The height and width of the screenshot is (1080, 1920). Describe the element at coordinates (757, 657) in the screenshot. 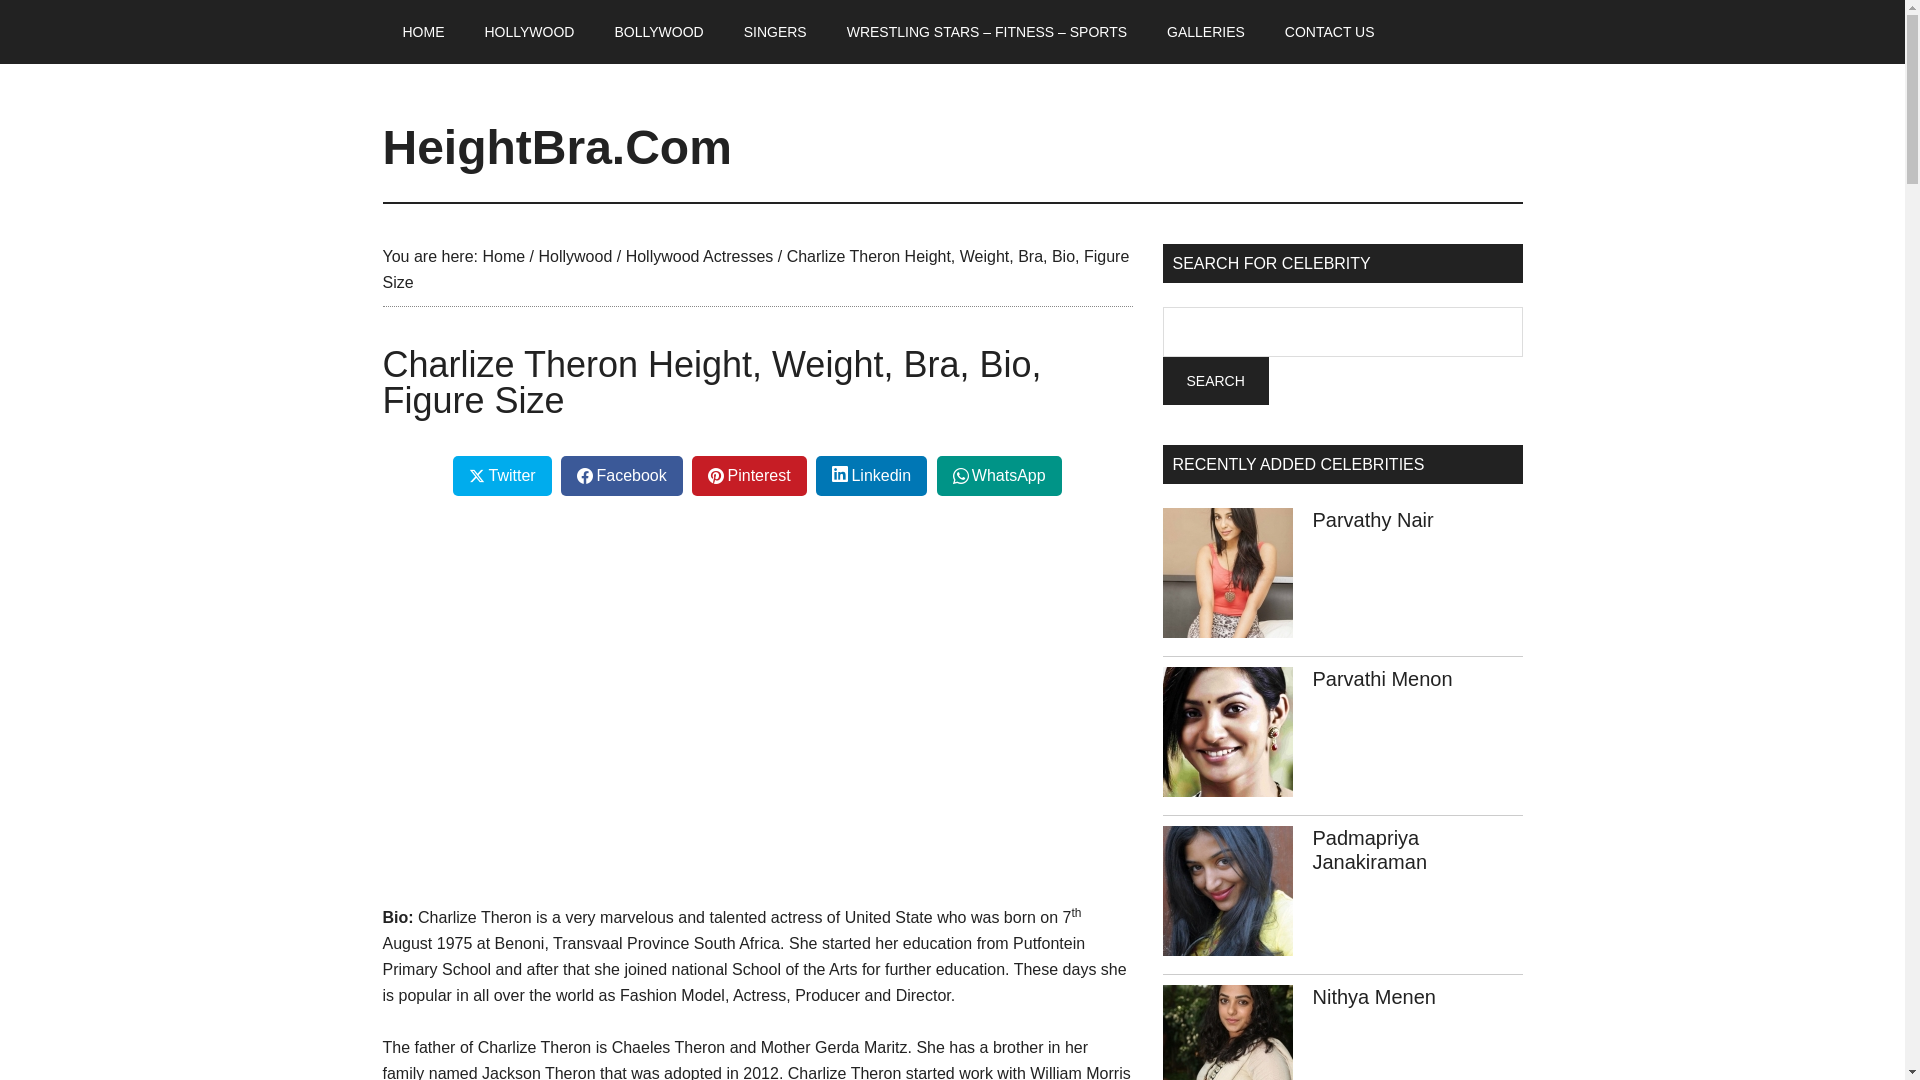

I see `Advertisement` at that location.